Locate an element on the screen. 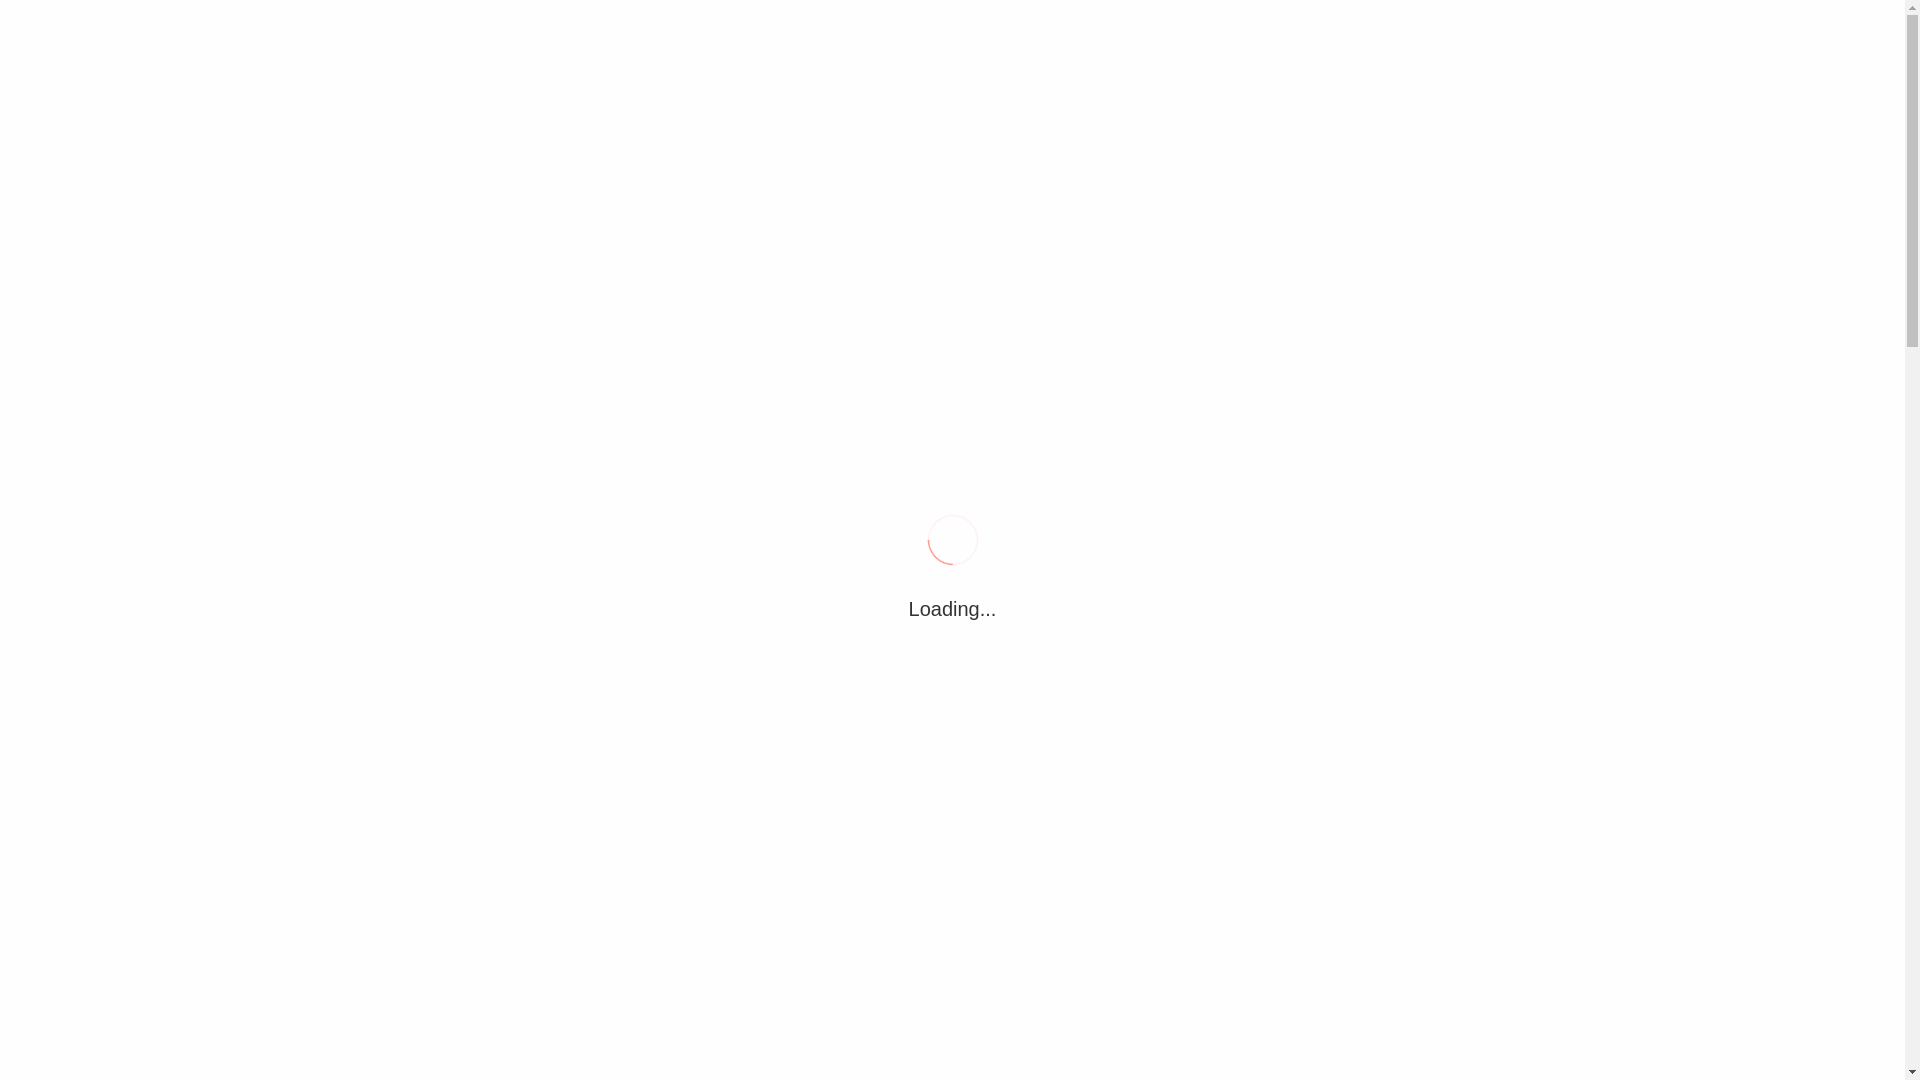  What Does A Business Tax Advisor Do? is located at coordinates (670, 21).